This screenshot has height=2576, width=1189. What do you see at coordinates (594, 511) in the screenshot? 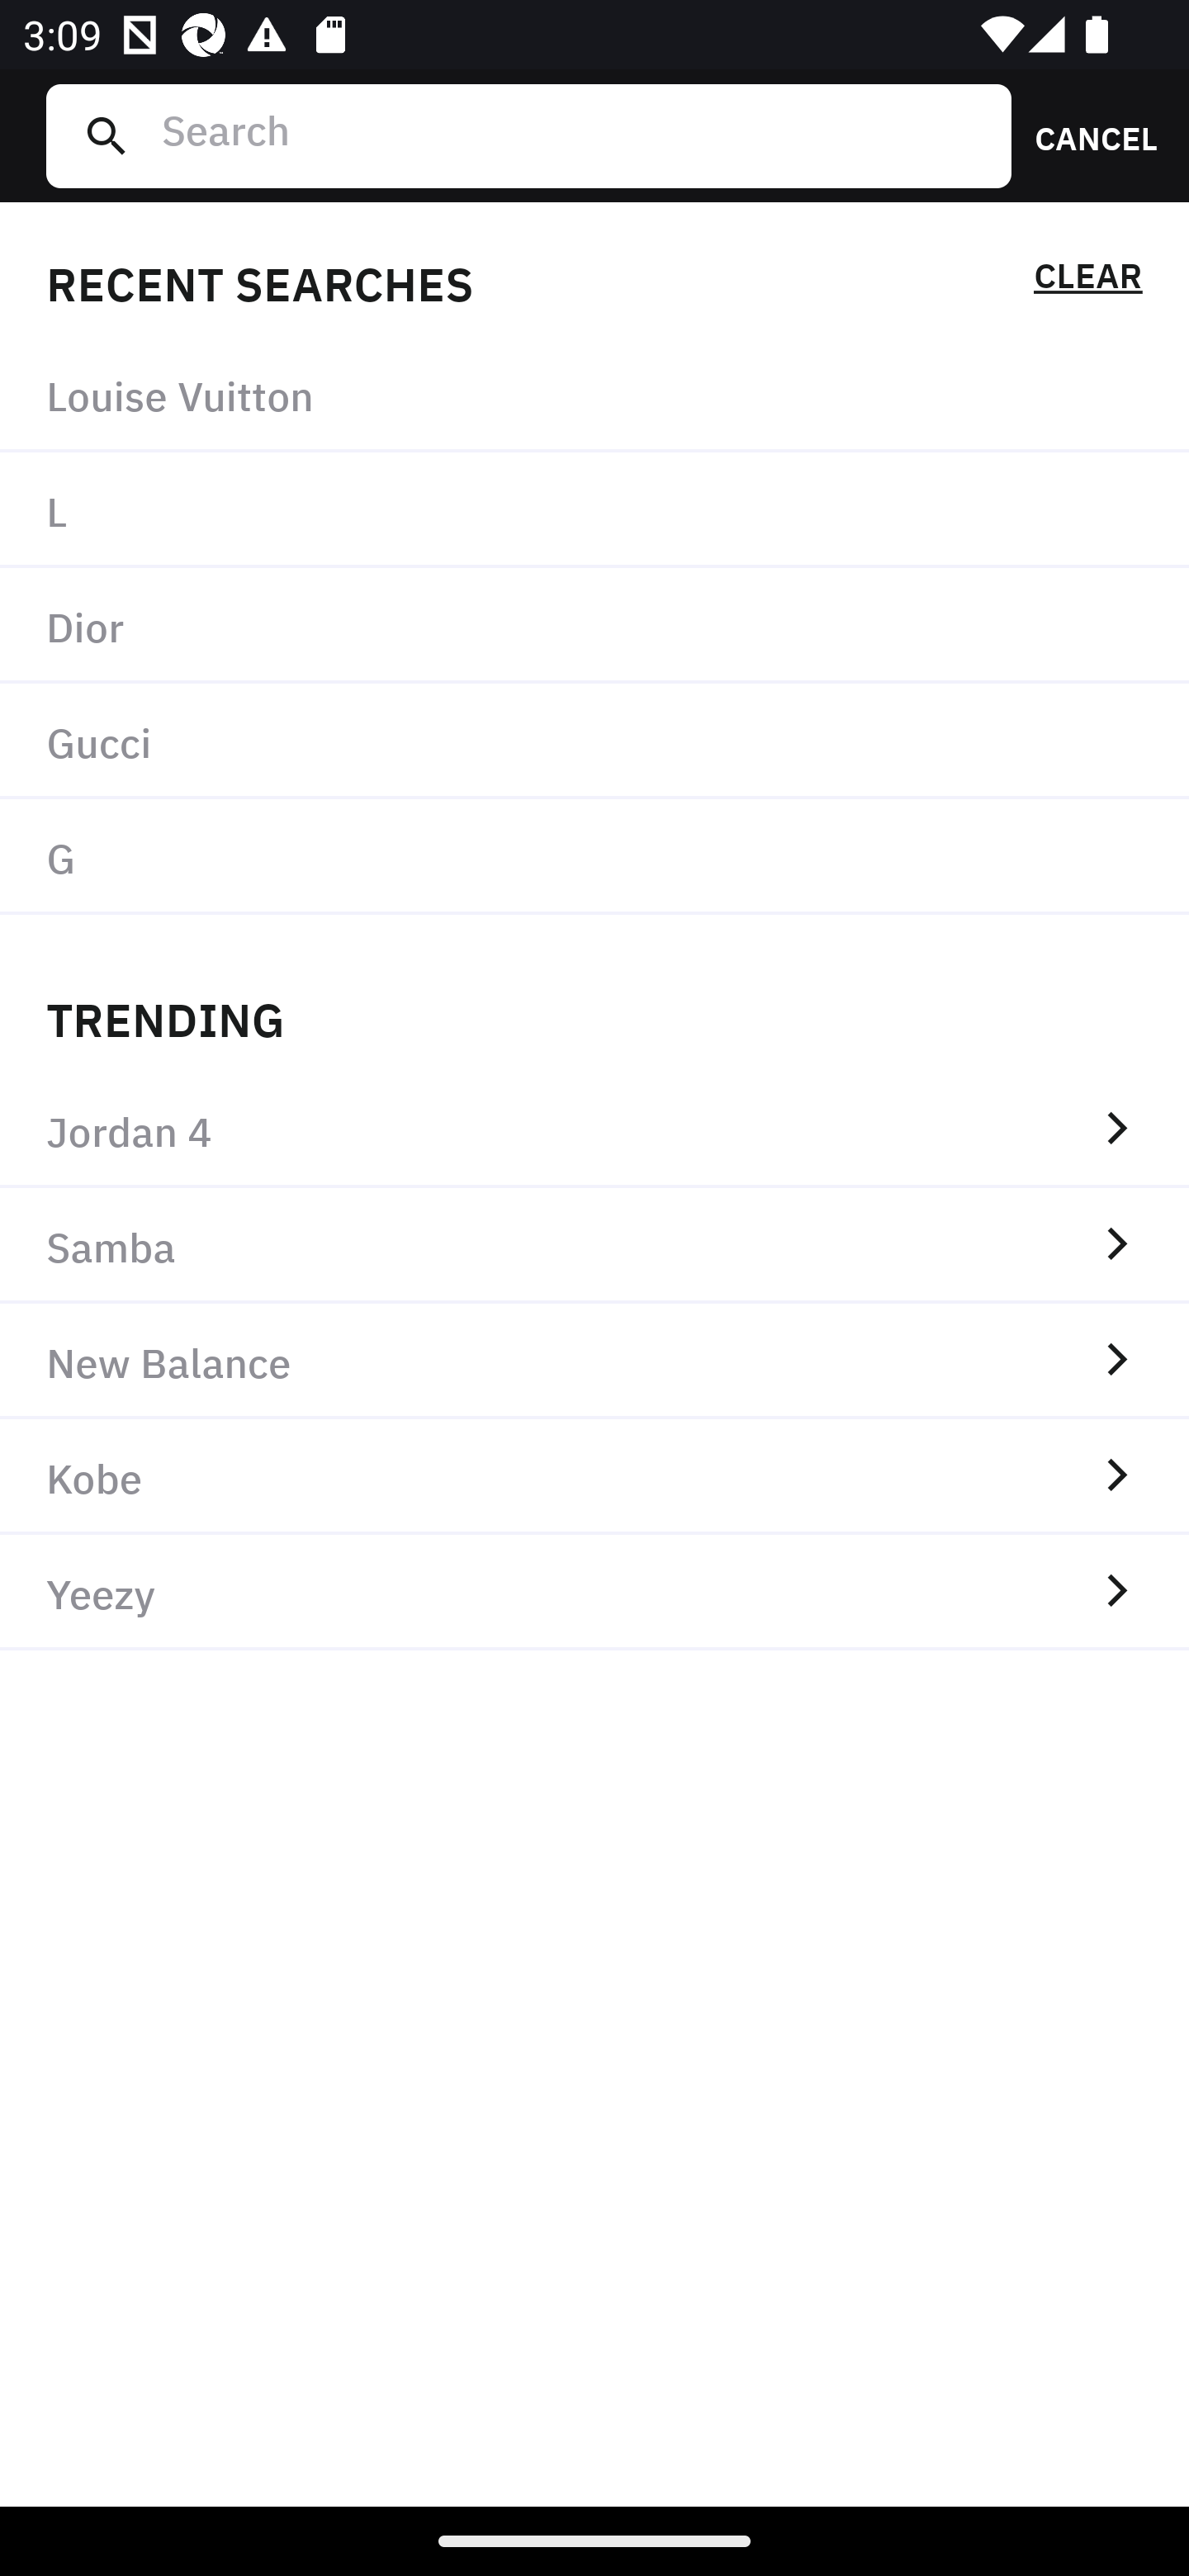
I see `L` at bounding box center [594, 511].